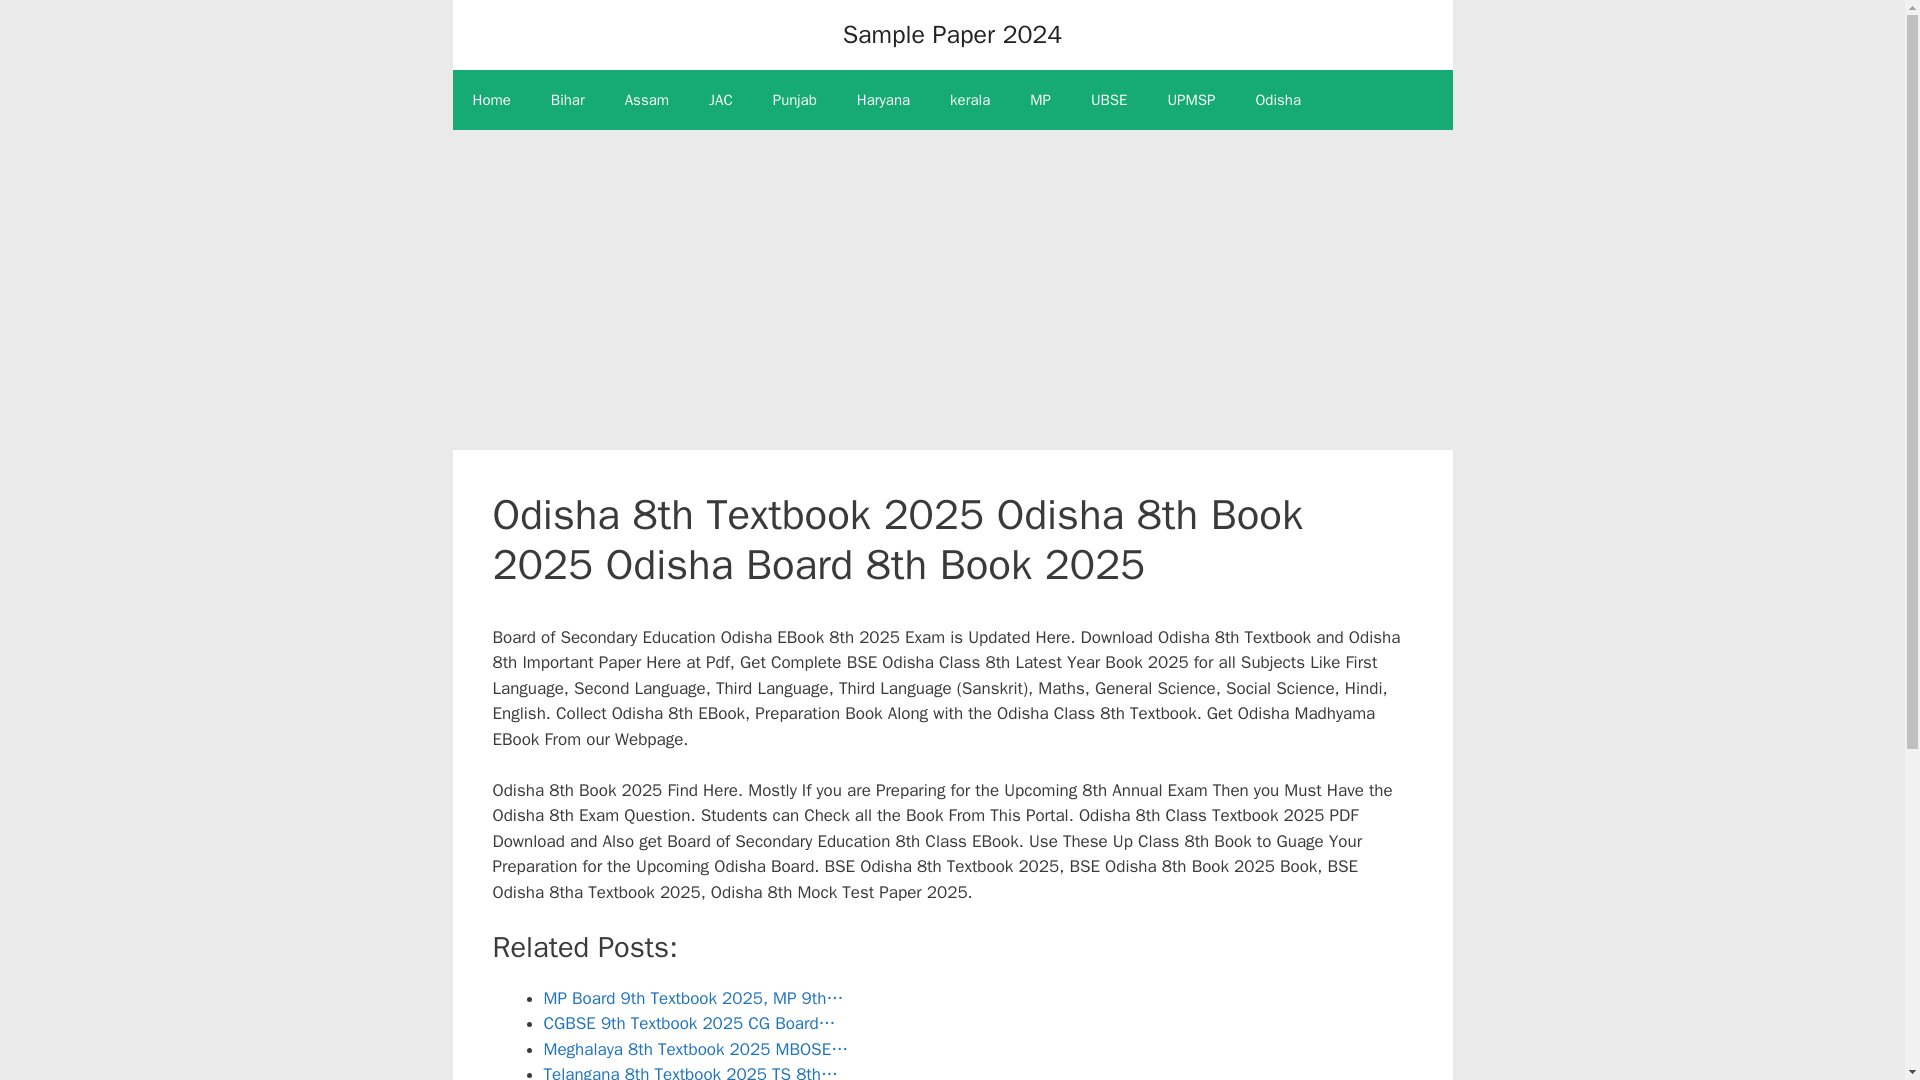  I want to click on Bihar, so click(568, 100).